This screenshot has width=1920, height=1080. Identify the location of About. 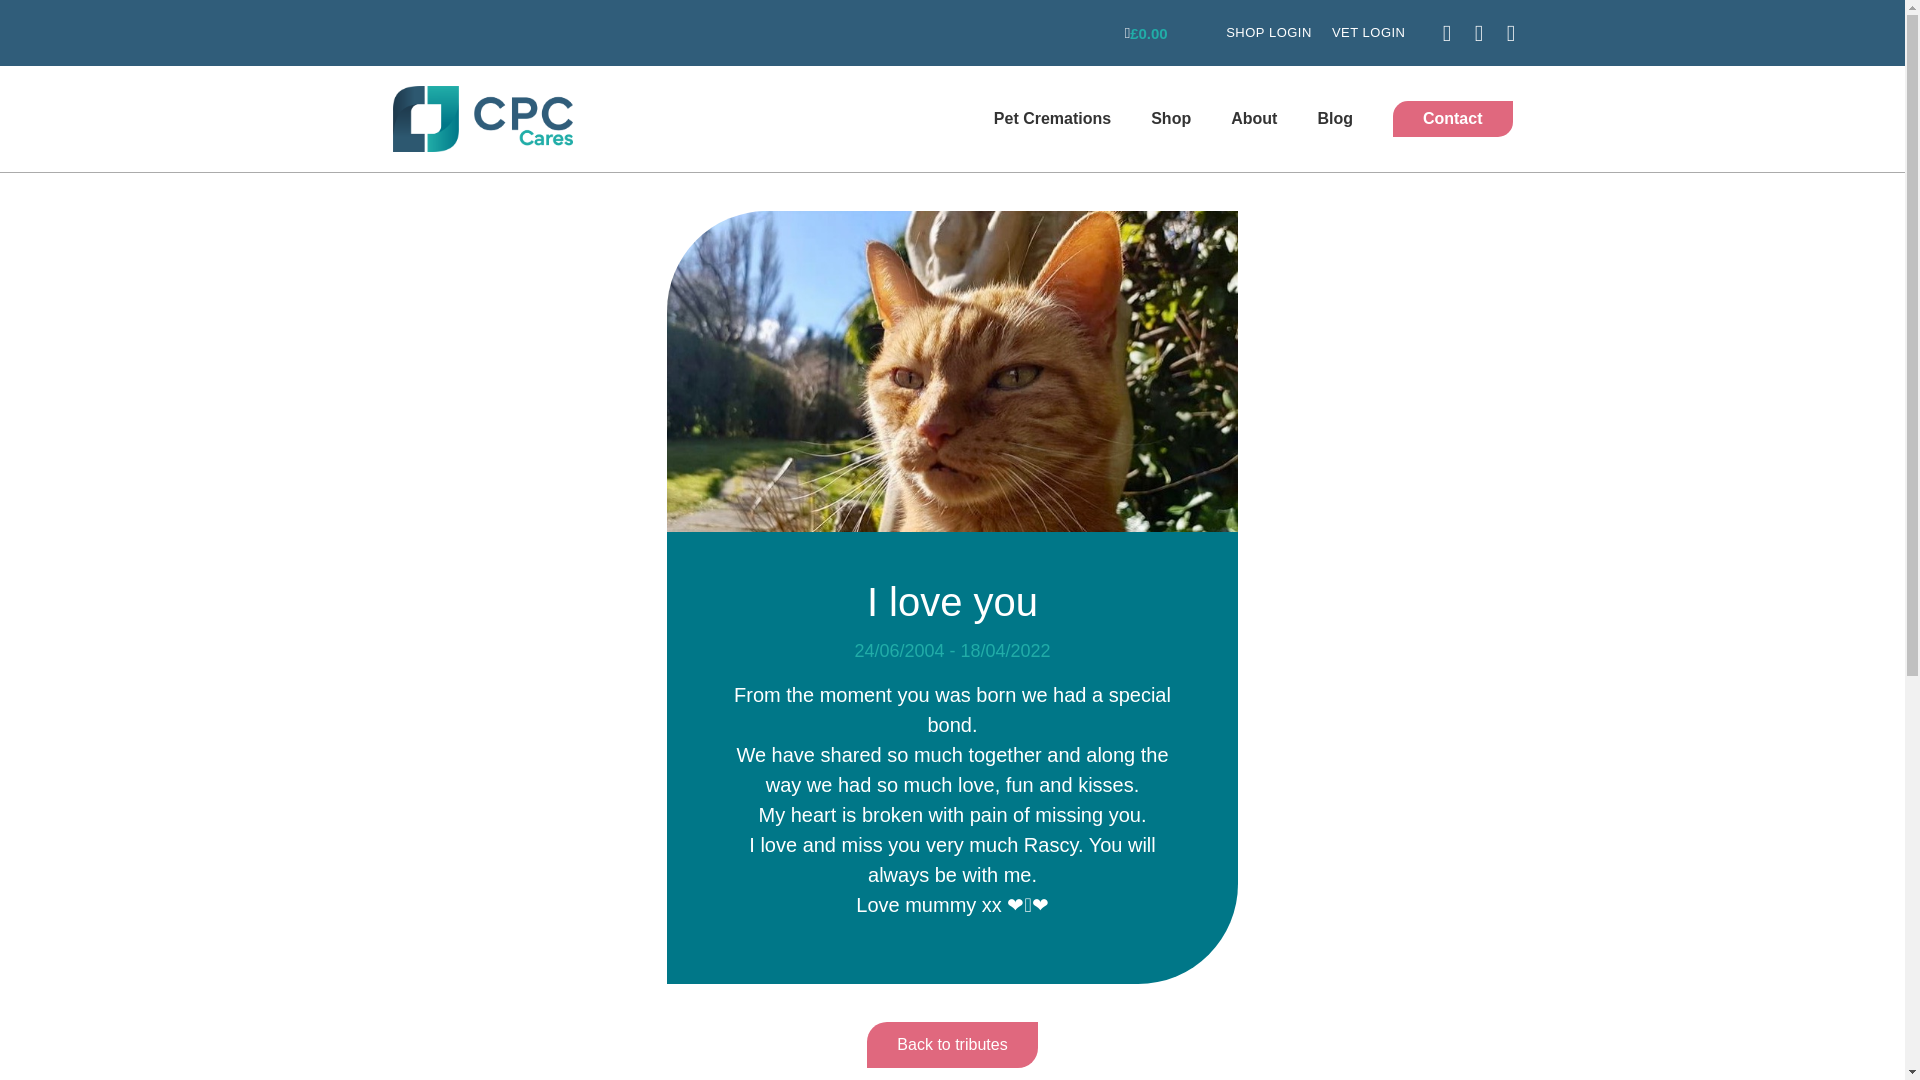
(1254, 118).